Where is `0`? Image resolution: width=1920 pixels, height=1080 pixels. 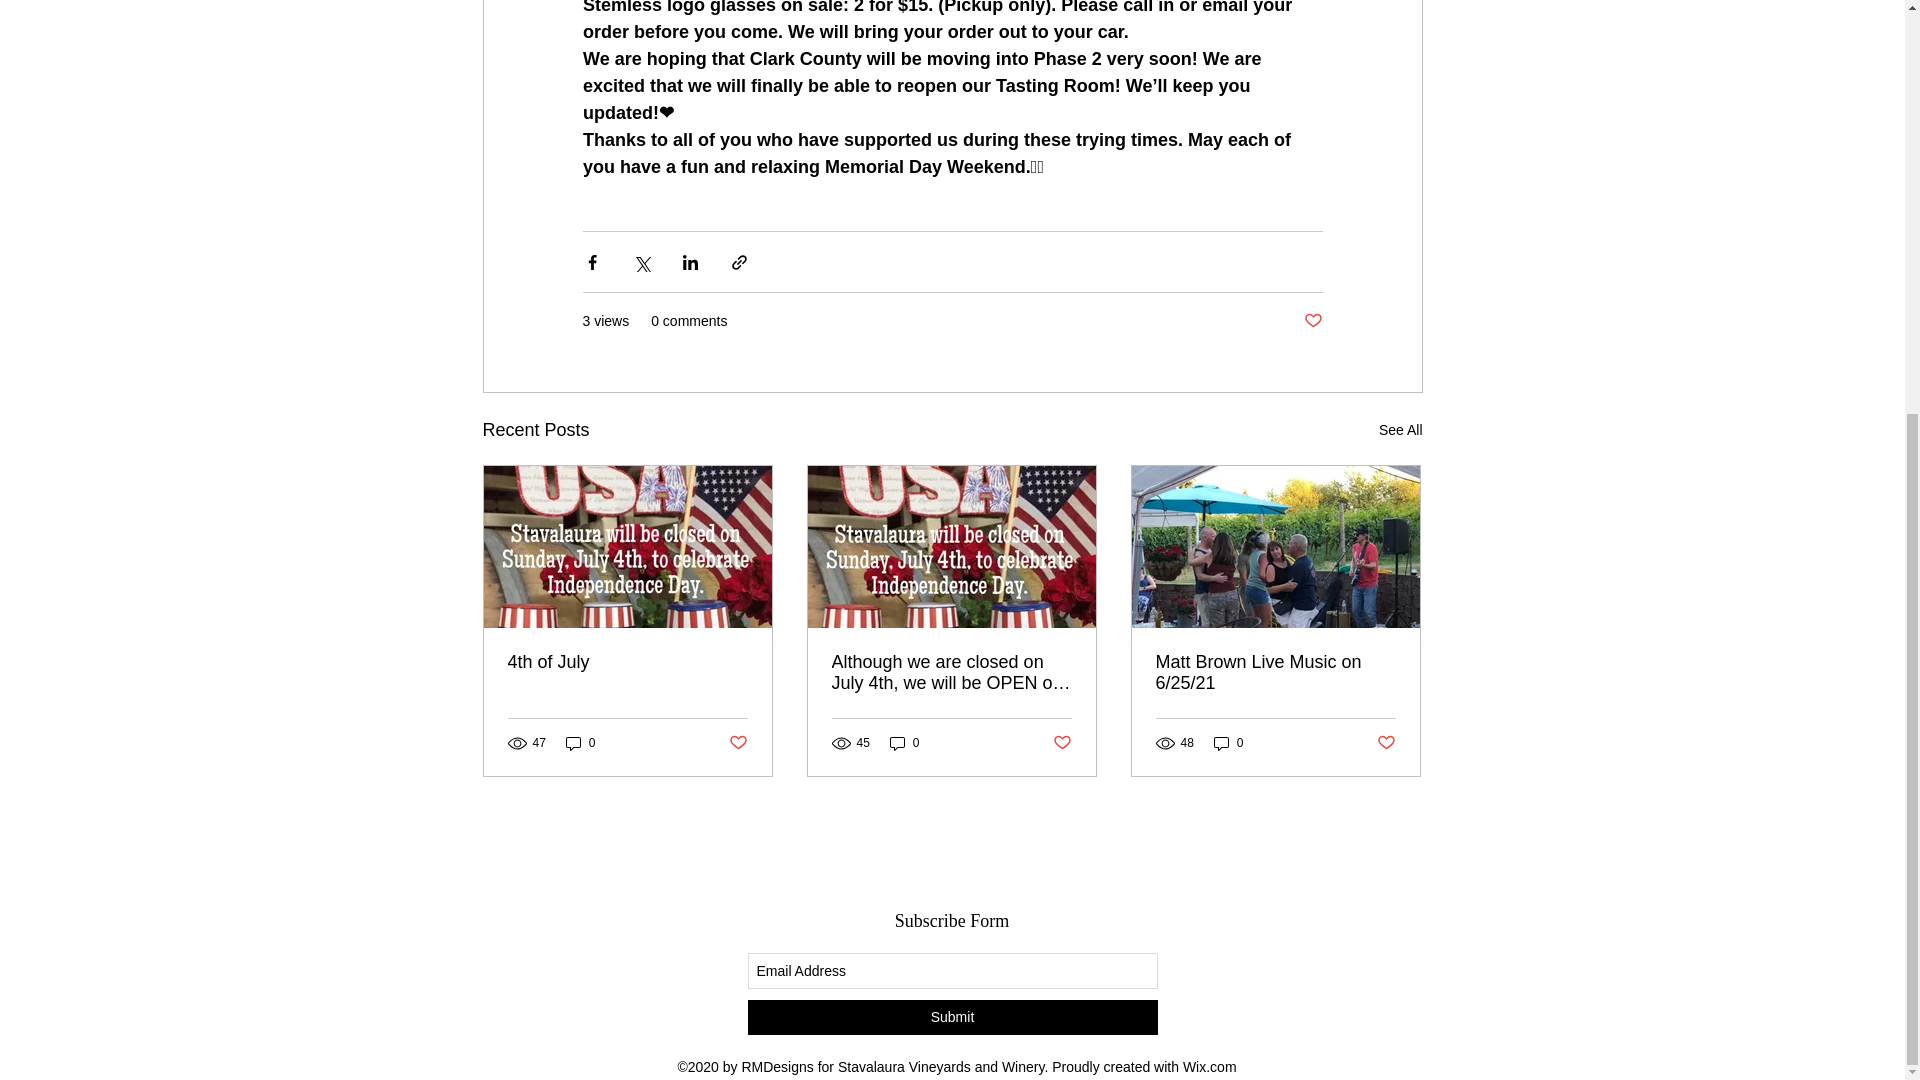
0 is located at coordinates (580, 743).